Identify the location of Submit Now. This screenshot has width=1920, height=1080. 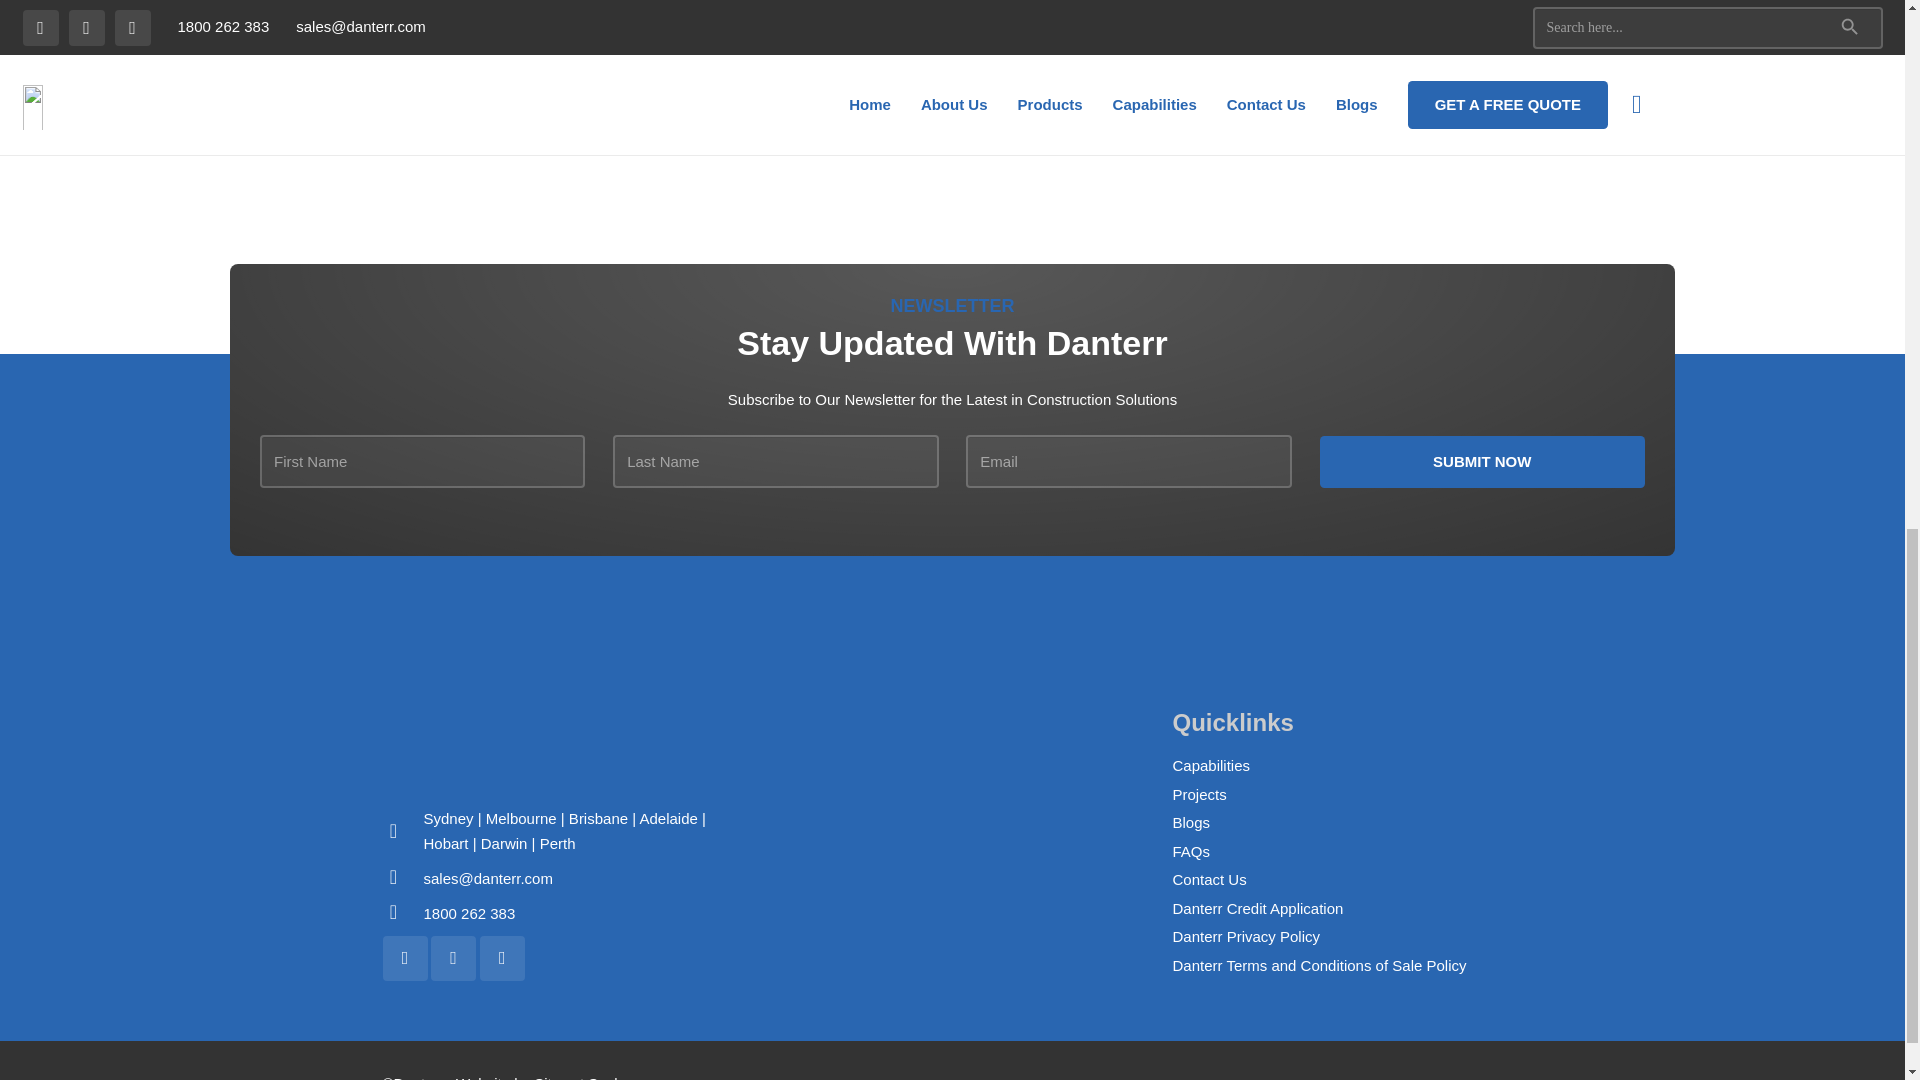
(1482, 462).